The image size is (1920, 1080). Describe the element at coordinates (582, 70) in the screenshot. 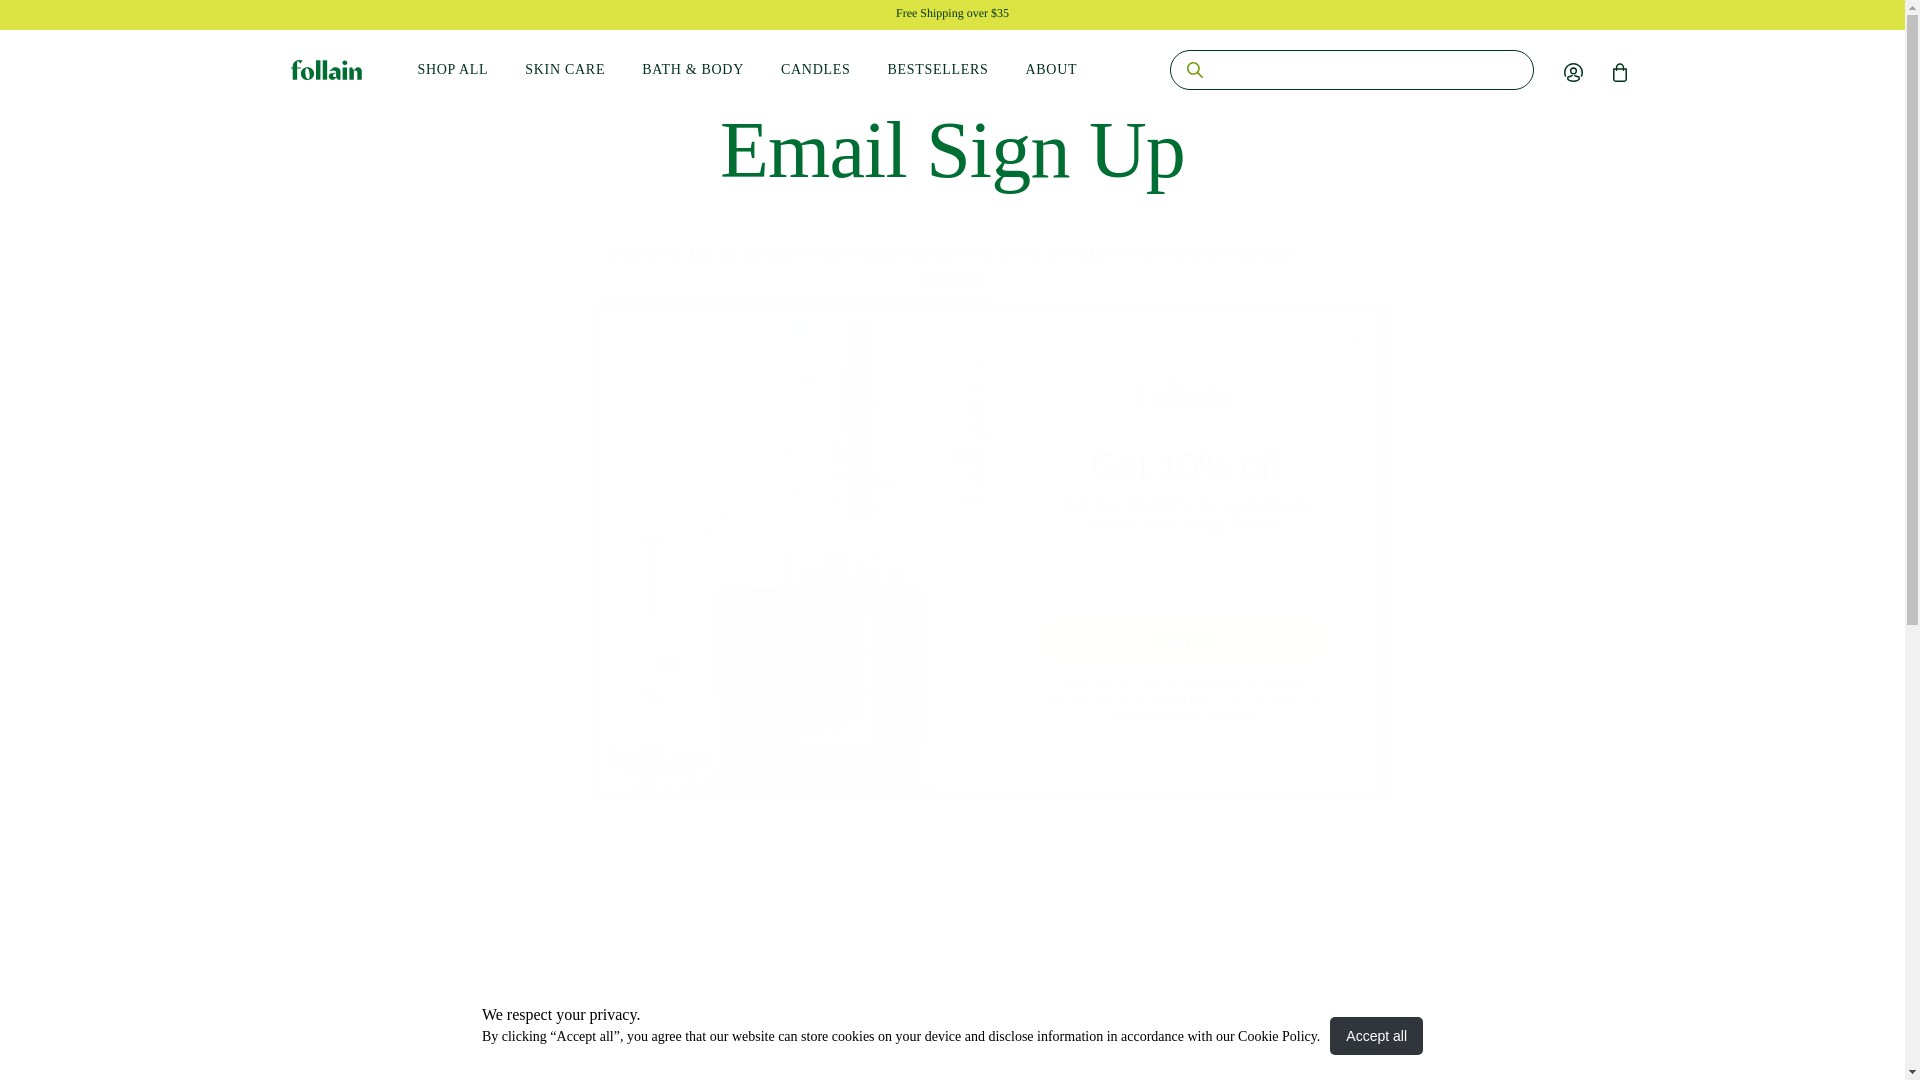

I see `SKIN CARE` at that location.